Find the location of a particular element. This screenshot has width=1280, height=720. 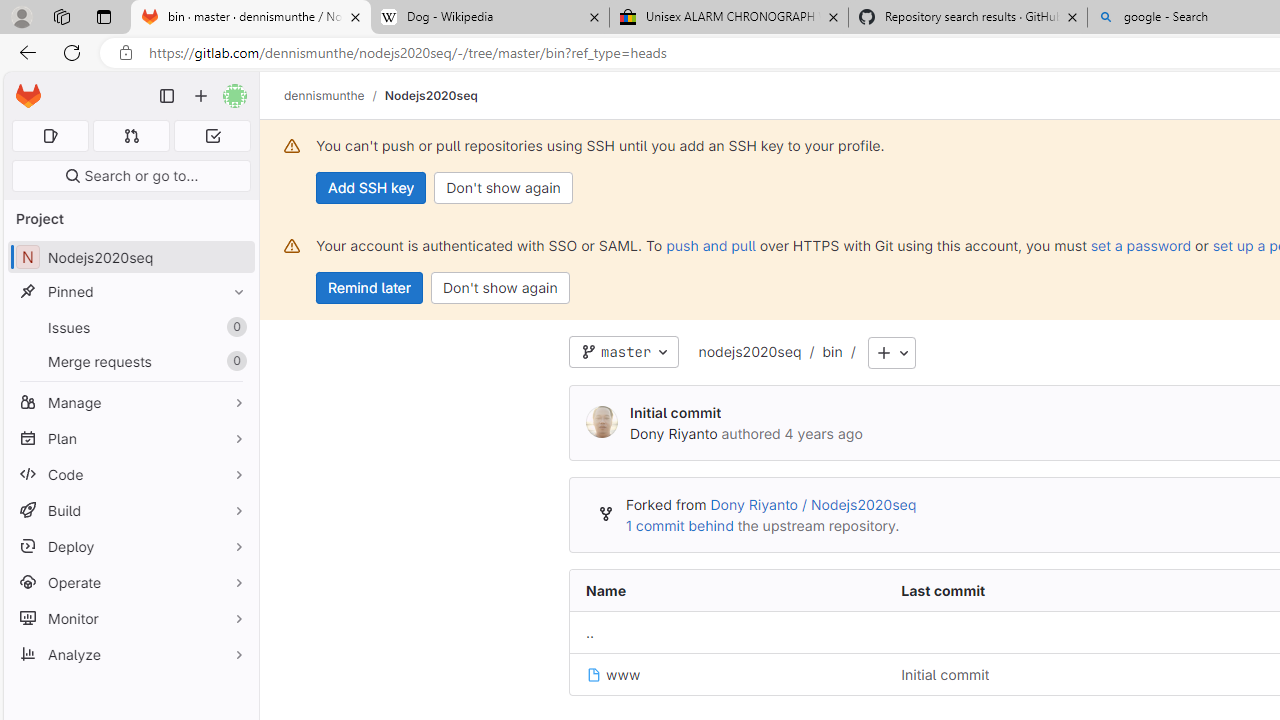

Operate is located at coordinates (130, 582).